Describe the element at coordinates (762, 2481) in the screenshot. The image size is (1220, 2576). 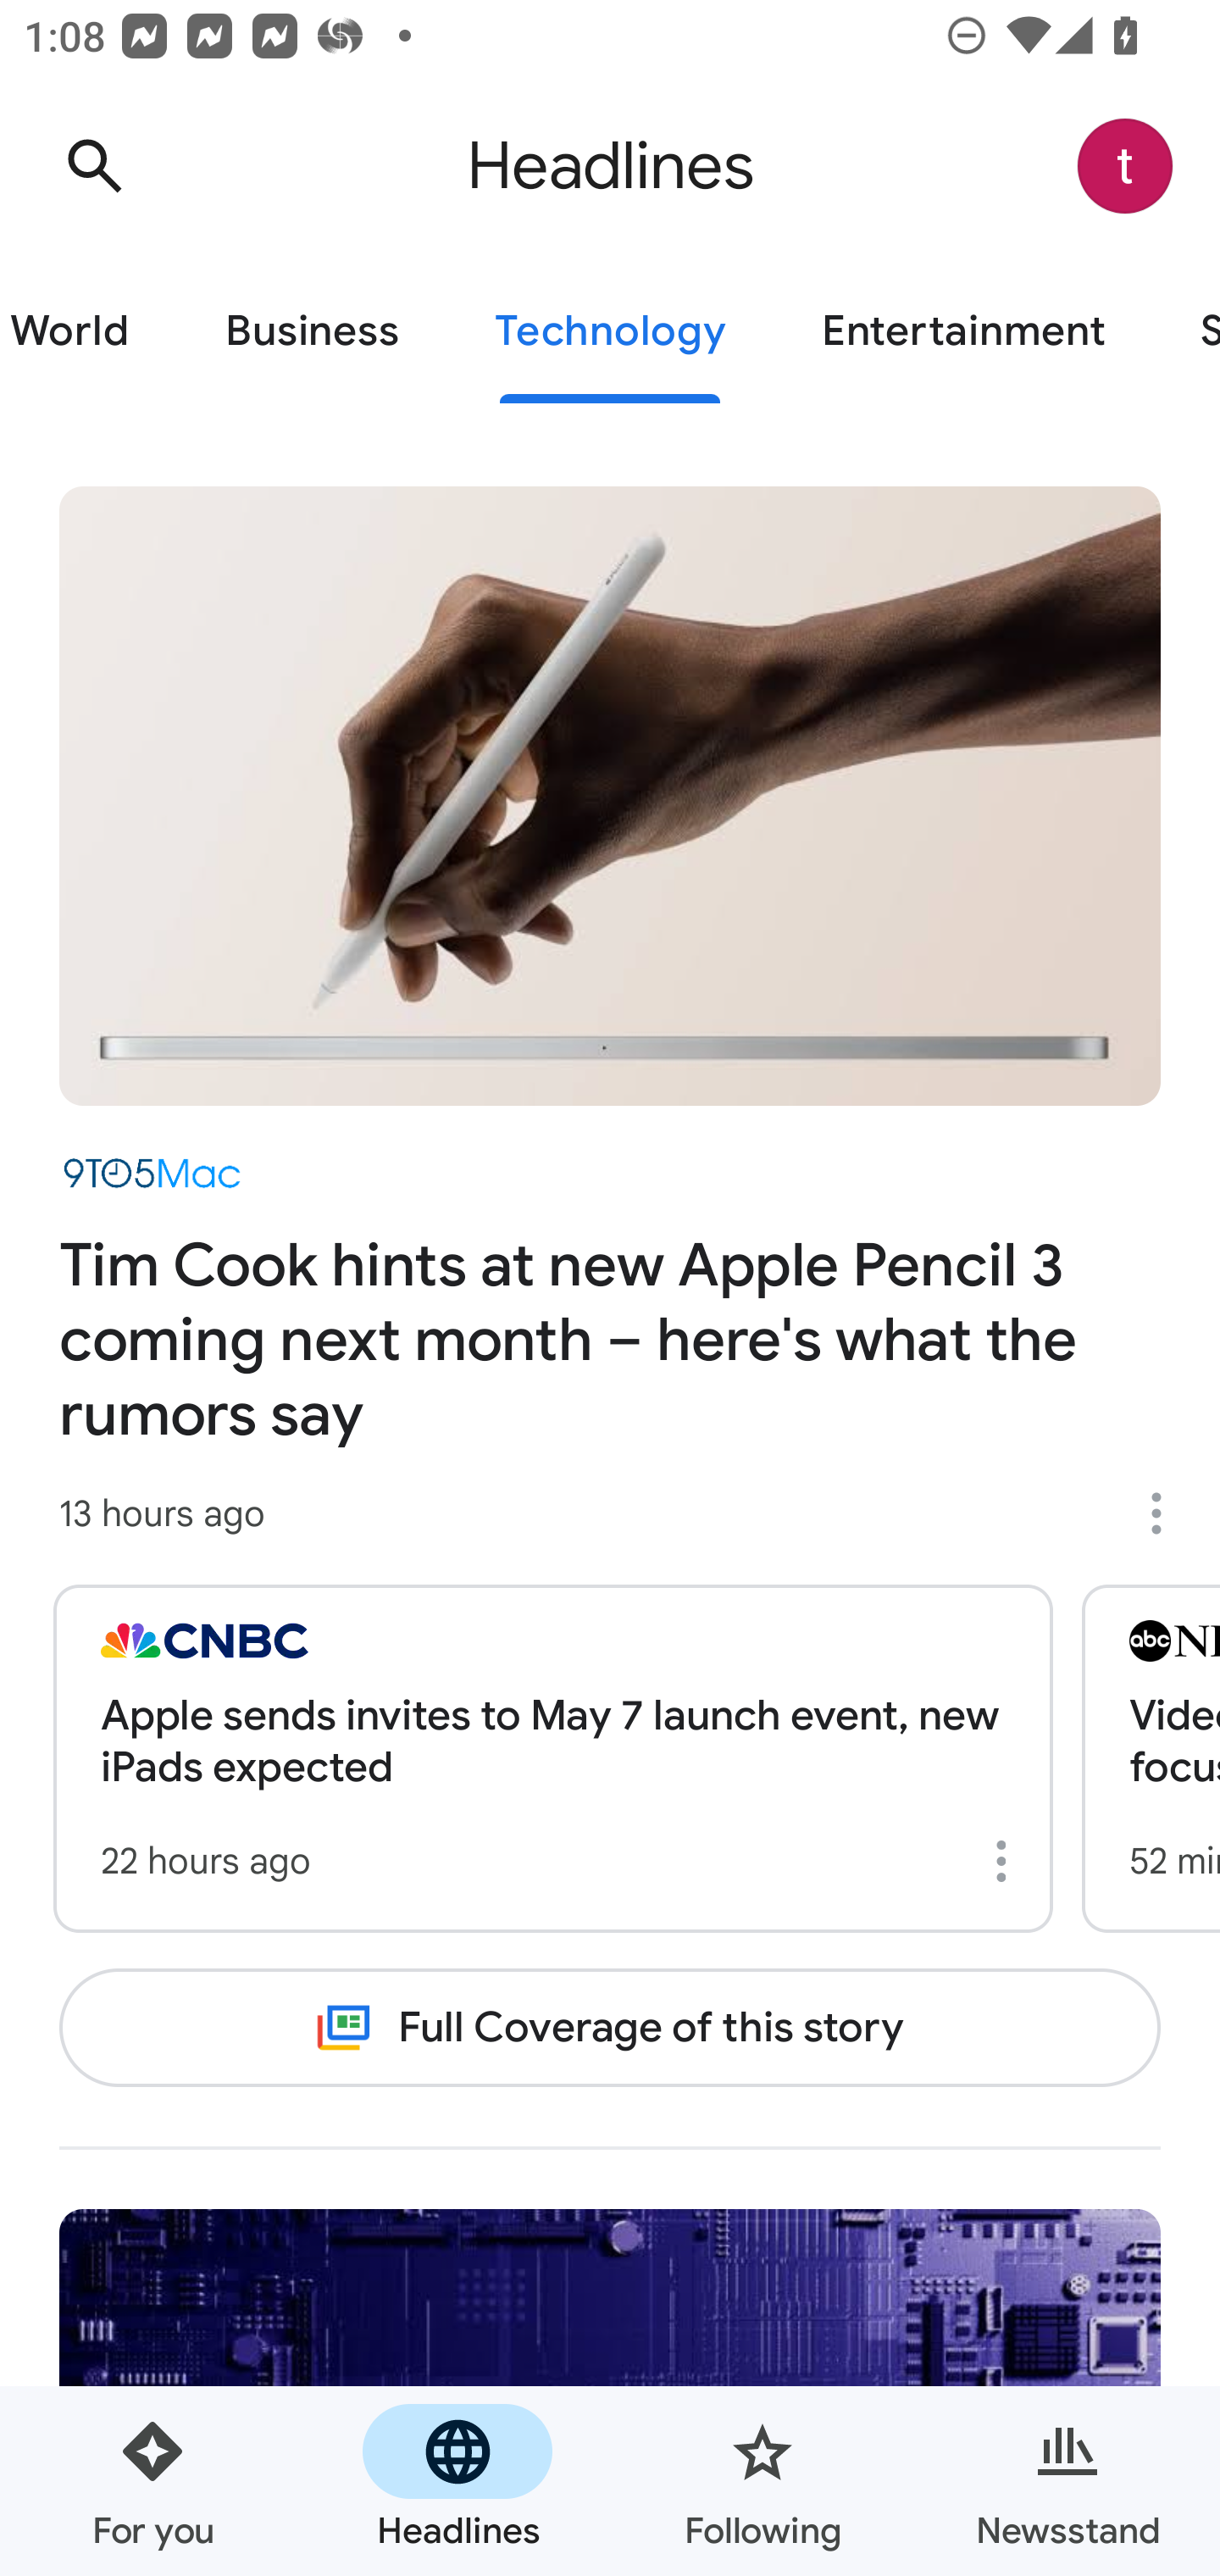
I see `Following` at that location.